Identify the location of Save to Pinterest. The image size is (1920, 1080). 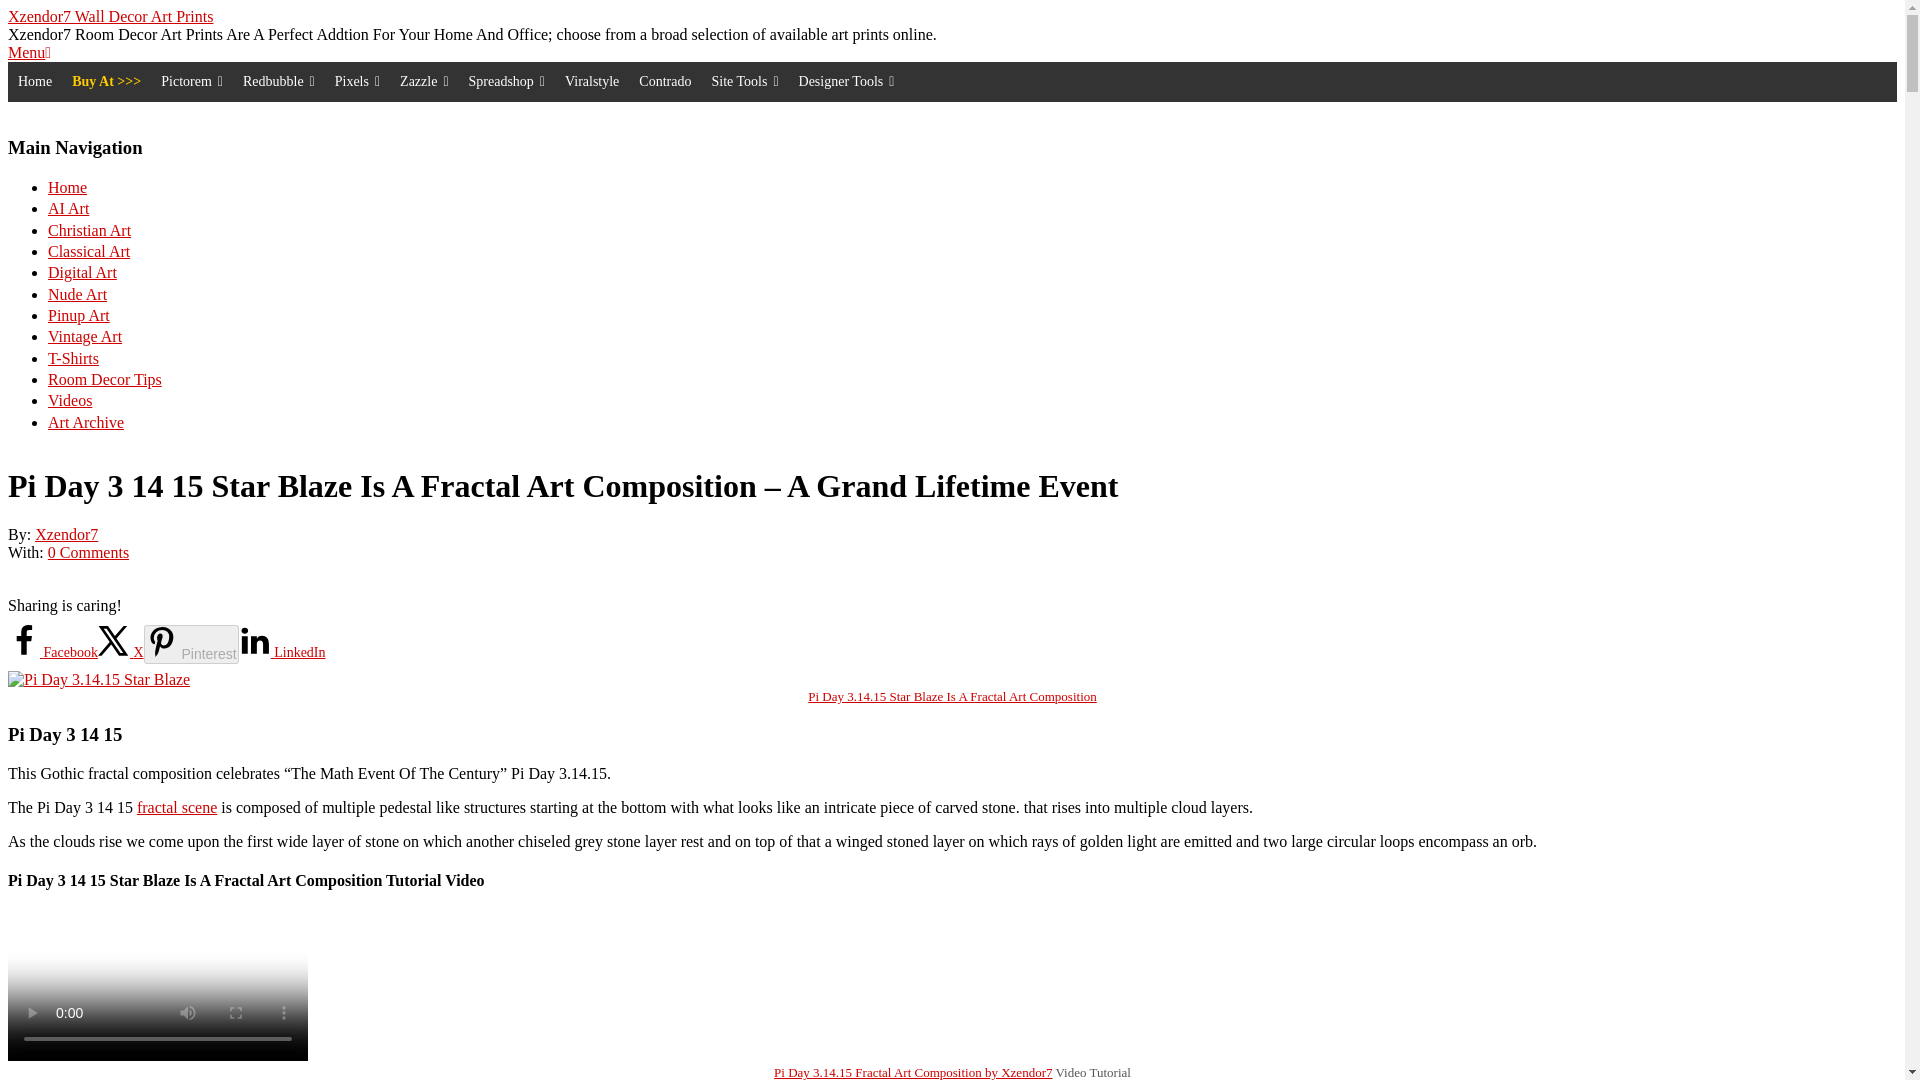
(191, 644).